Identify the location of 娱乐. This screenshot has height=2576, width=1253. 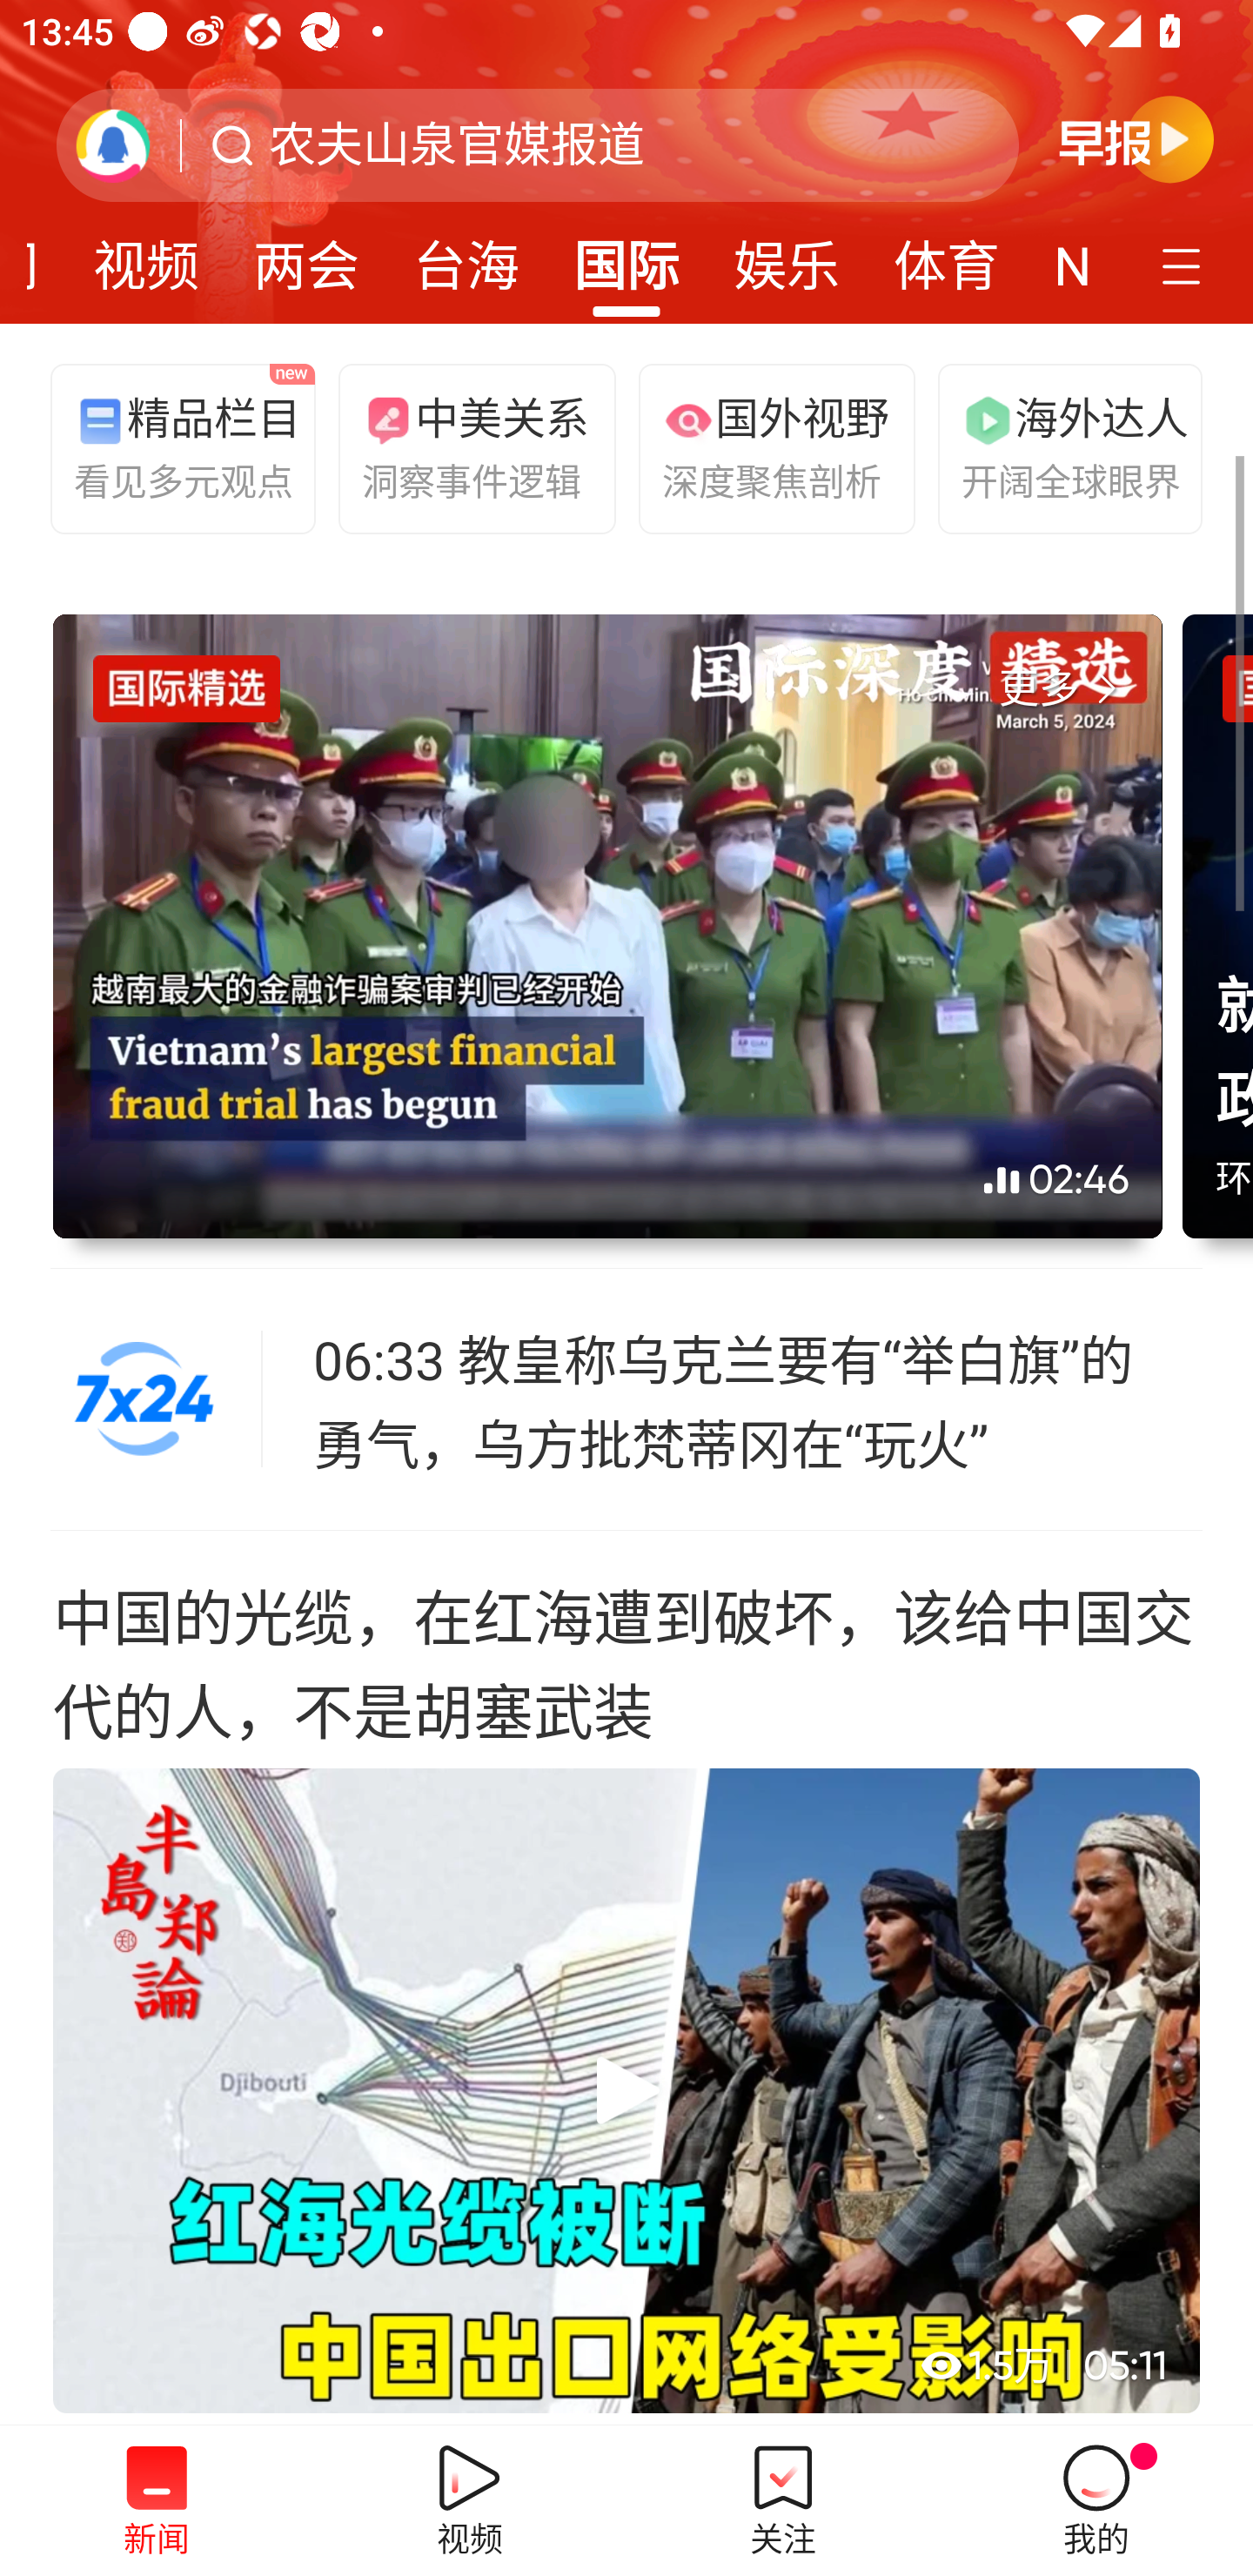
(787, 256).